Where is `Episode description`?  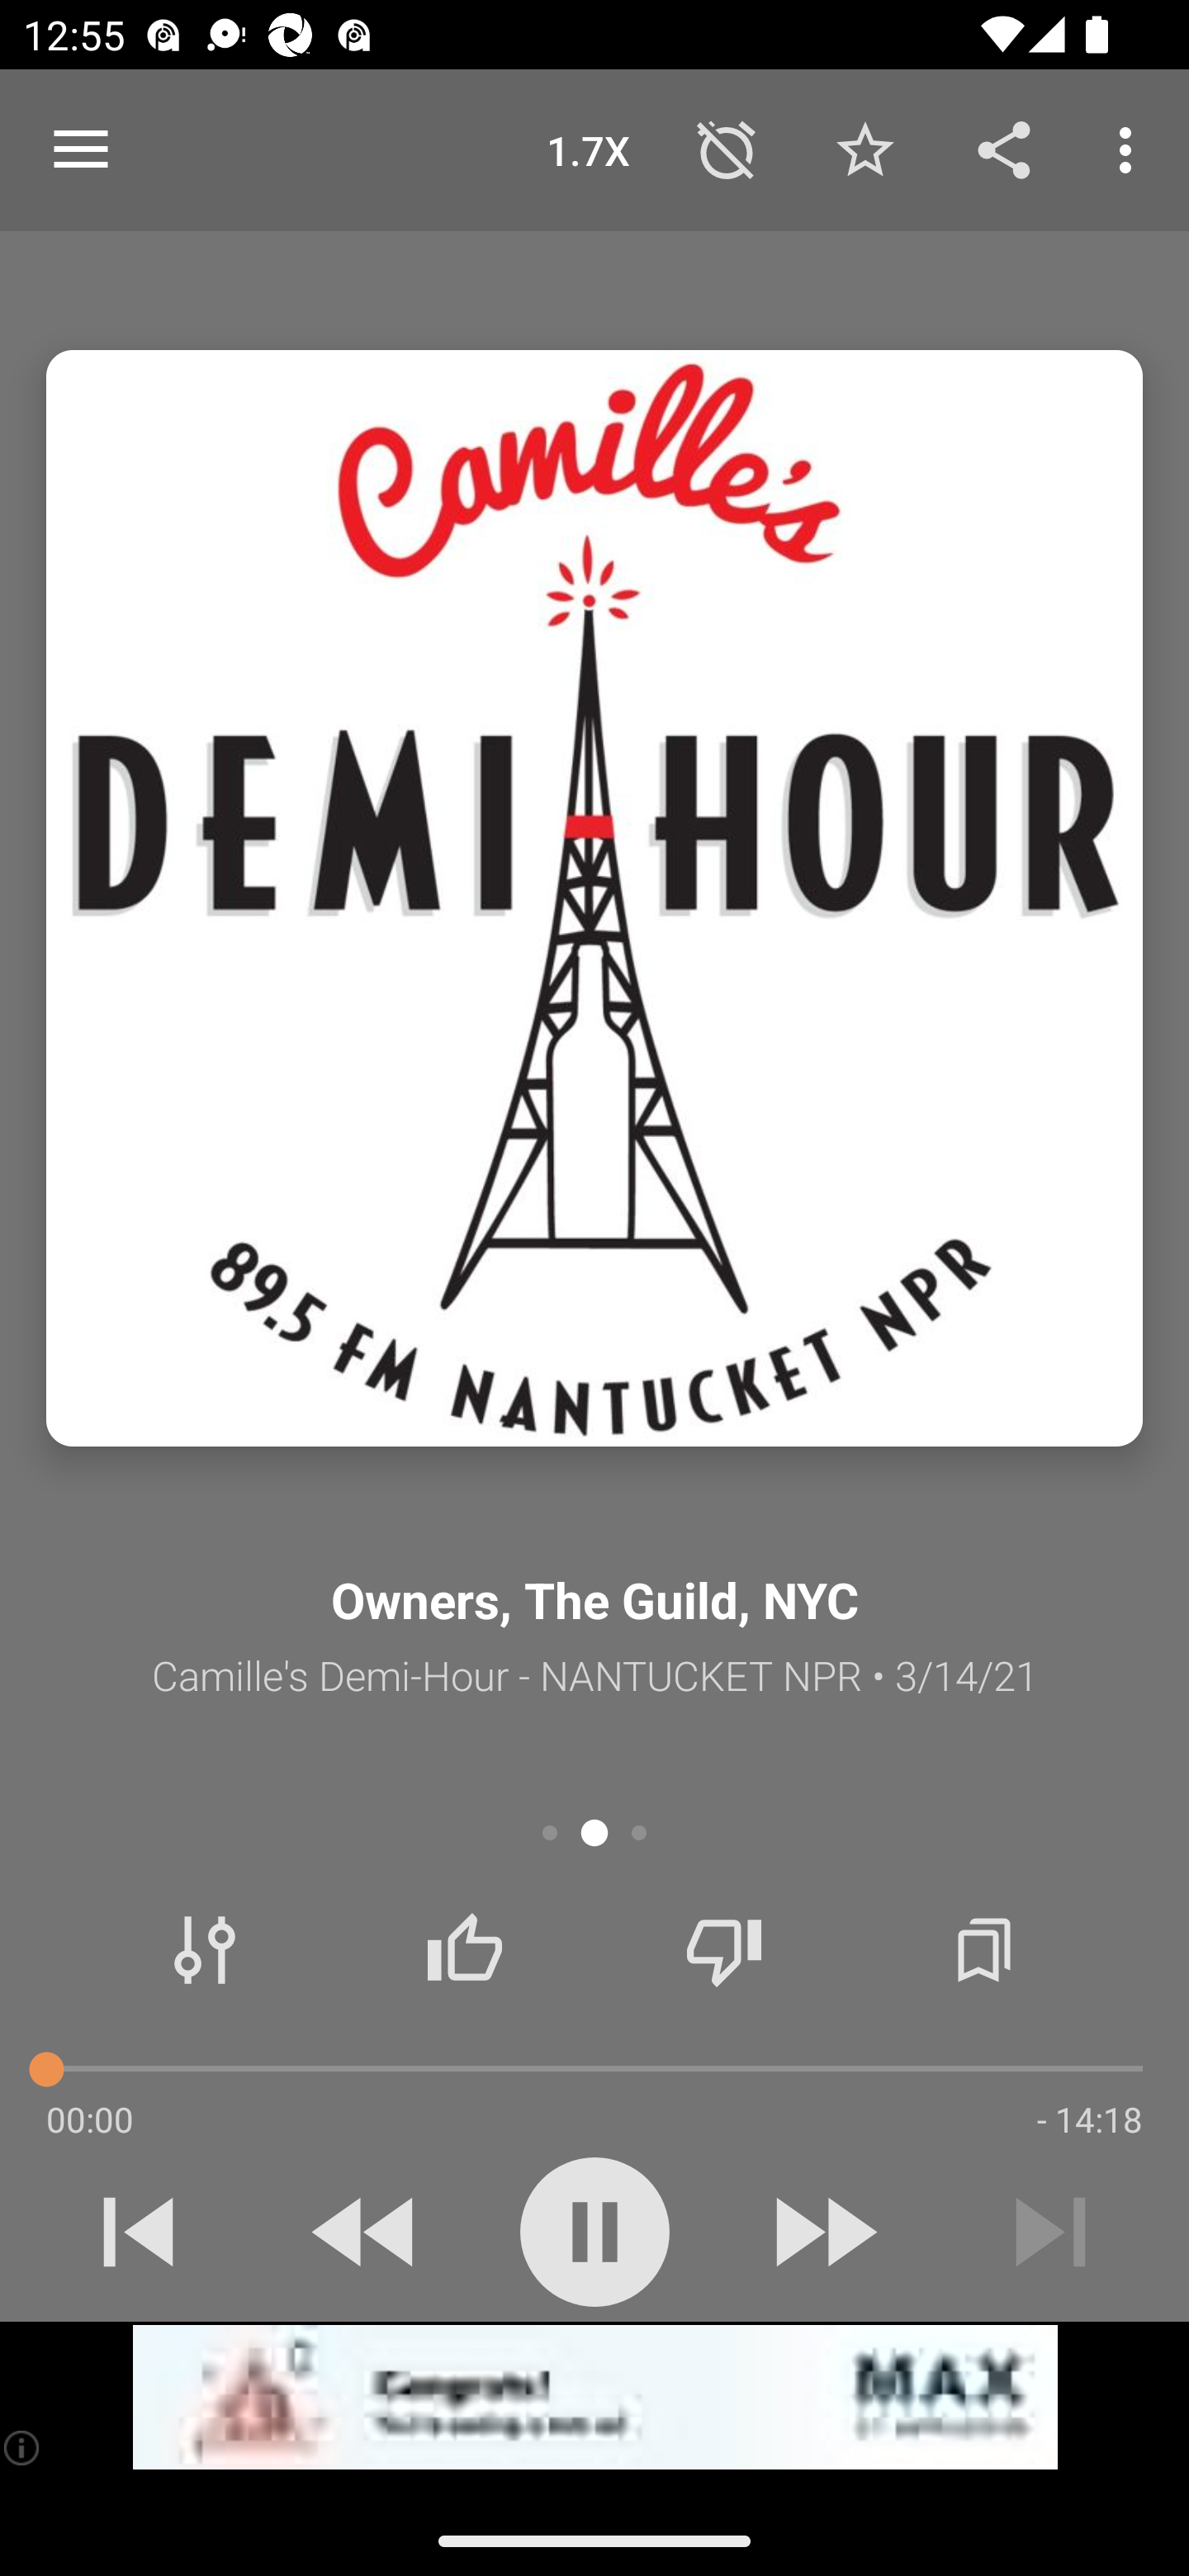
Episode description is located at coordinates (594, 898).